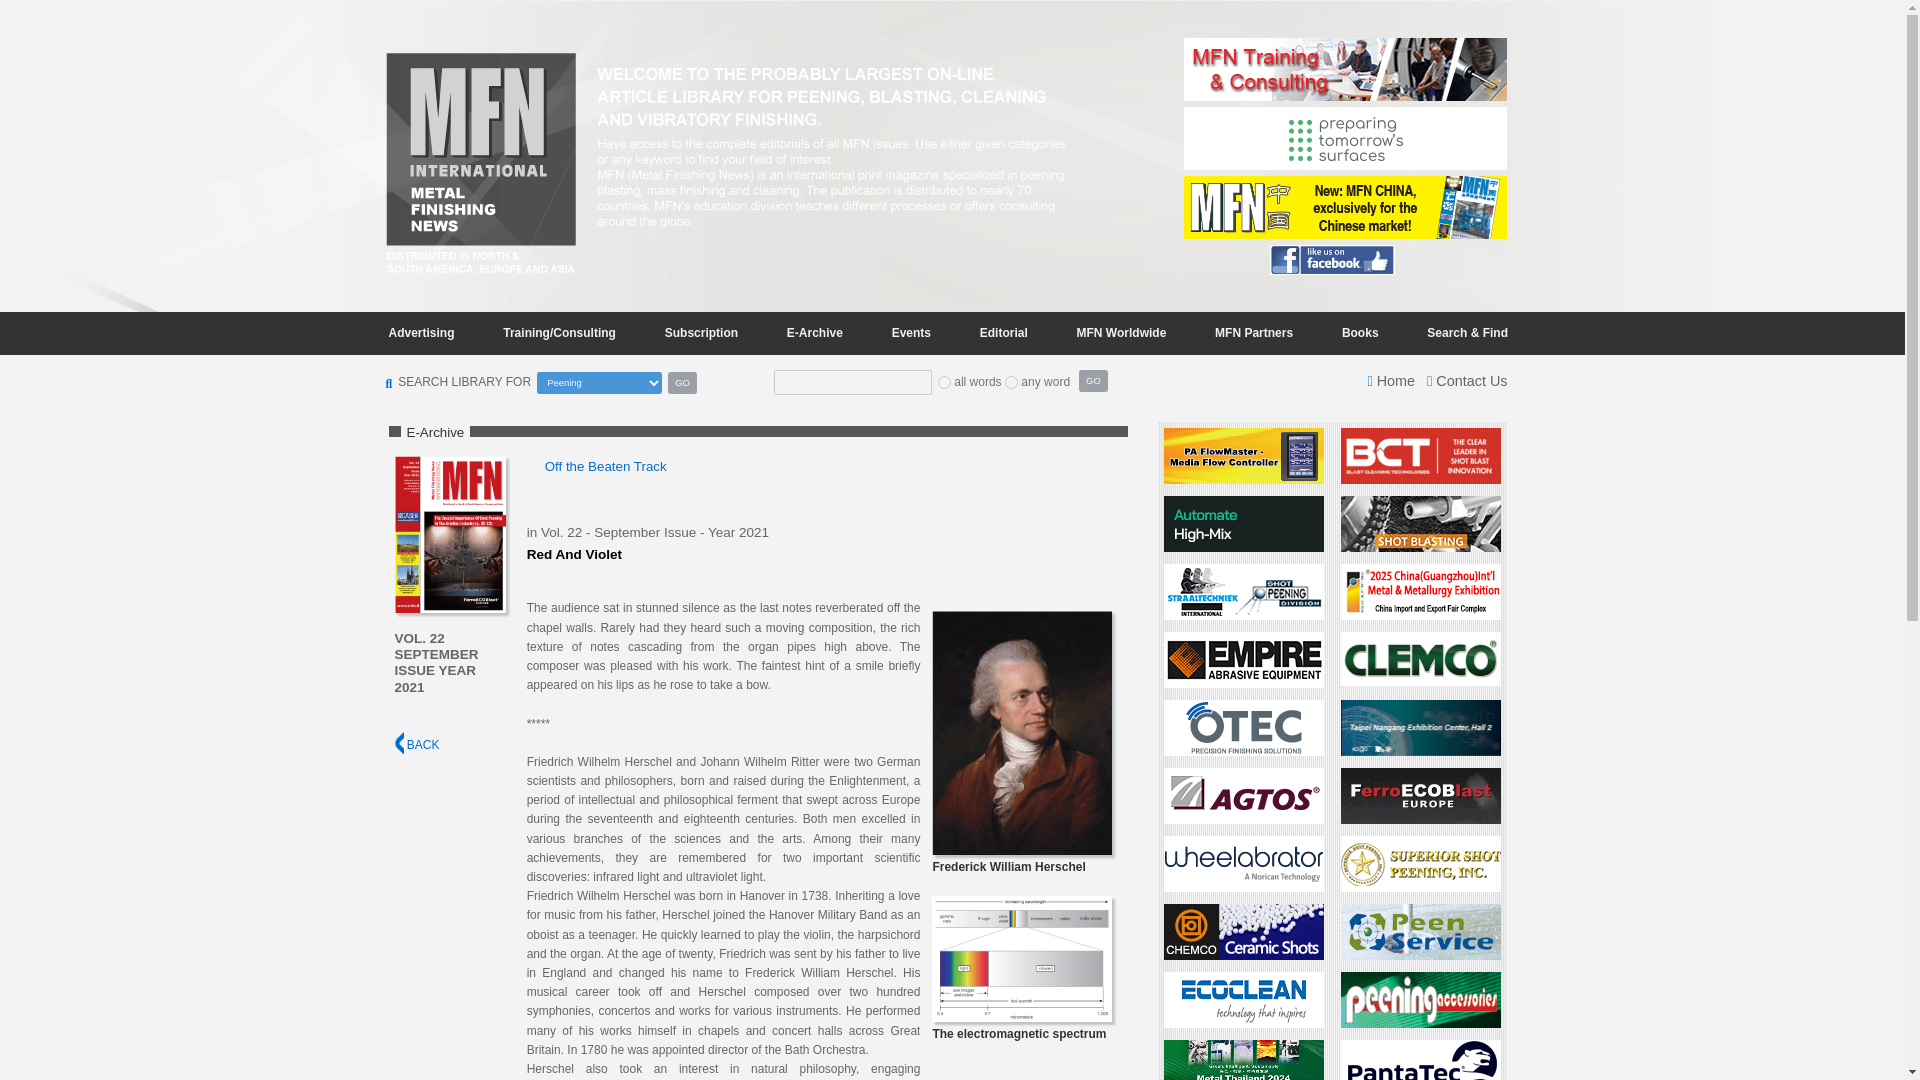 Image resolution: width=1920 pixels, height=1080 pixels. Describe the element at coordinates (1466, 380) in the screenshot. I see `Contact Us` at that location.